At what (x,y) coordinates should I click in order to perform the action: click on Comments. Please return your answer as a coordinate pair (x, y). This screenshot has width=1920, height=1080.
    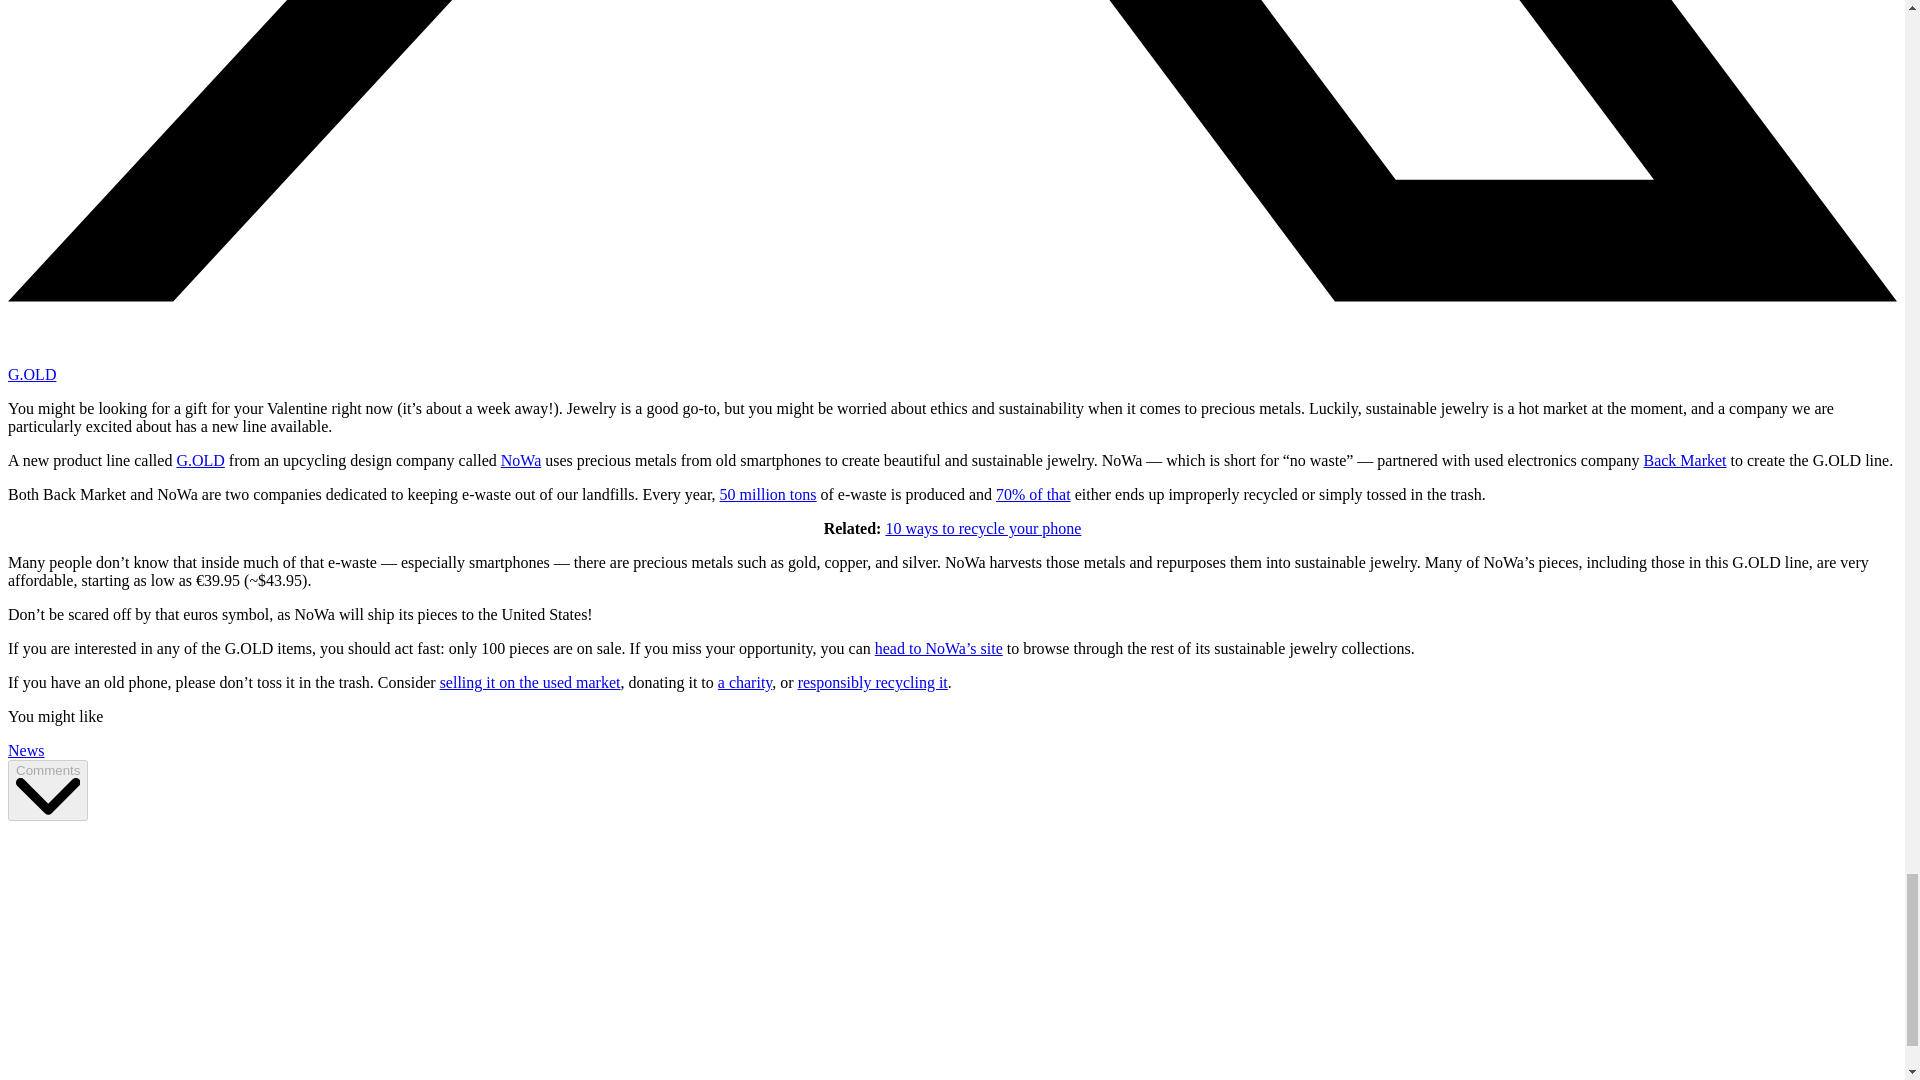
    Looking at the image, I should click on (48, 790).